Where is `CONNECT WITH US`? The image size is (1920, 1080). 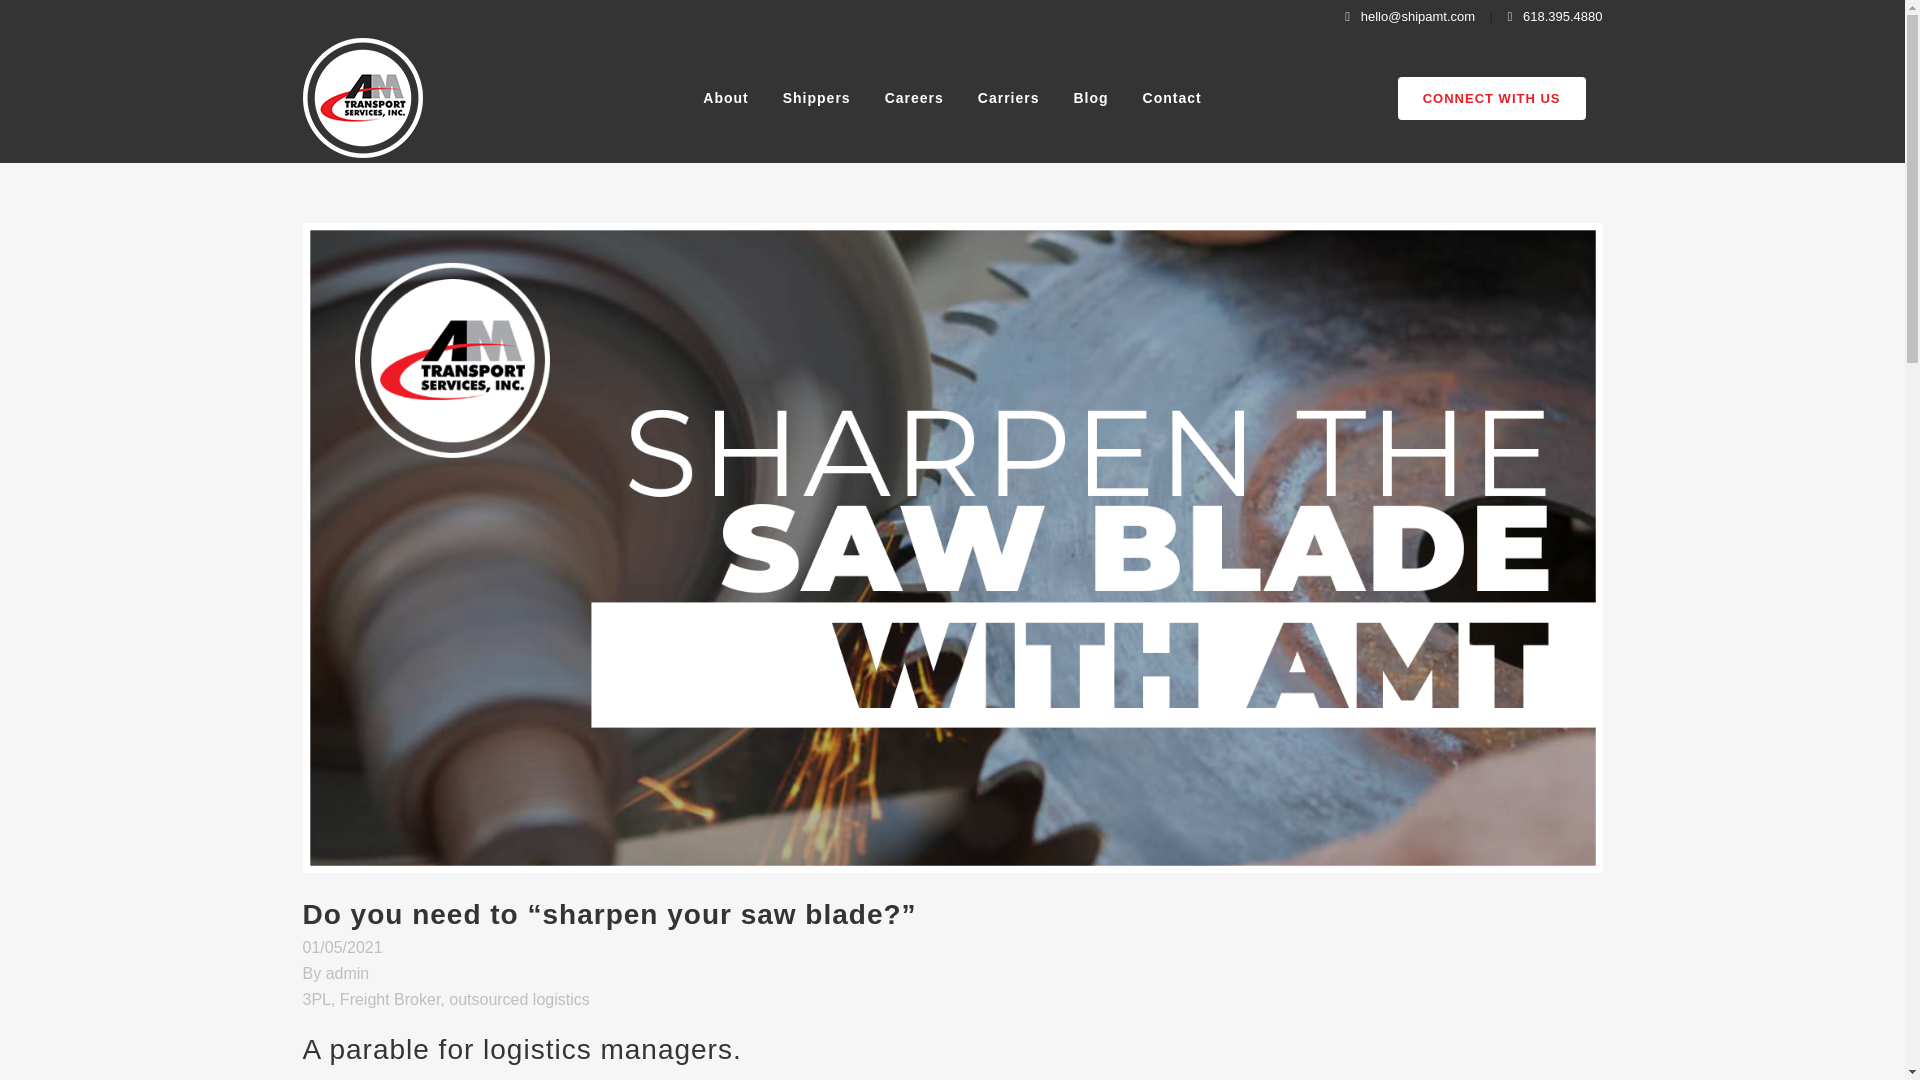 CONNECT WITH US is located at coordinates (1491, 96).